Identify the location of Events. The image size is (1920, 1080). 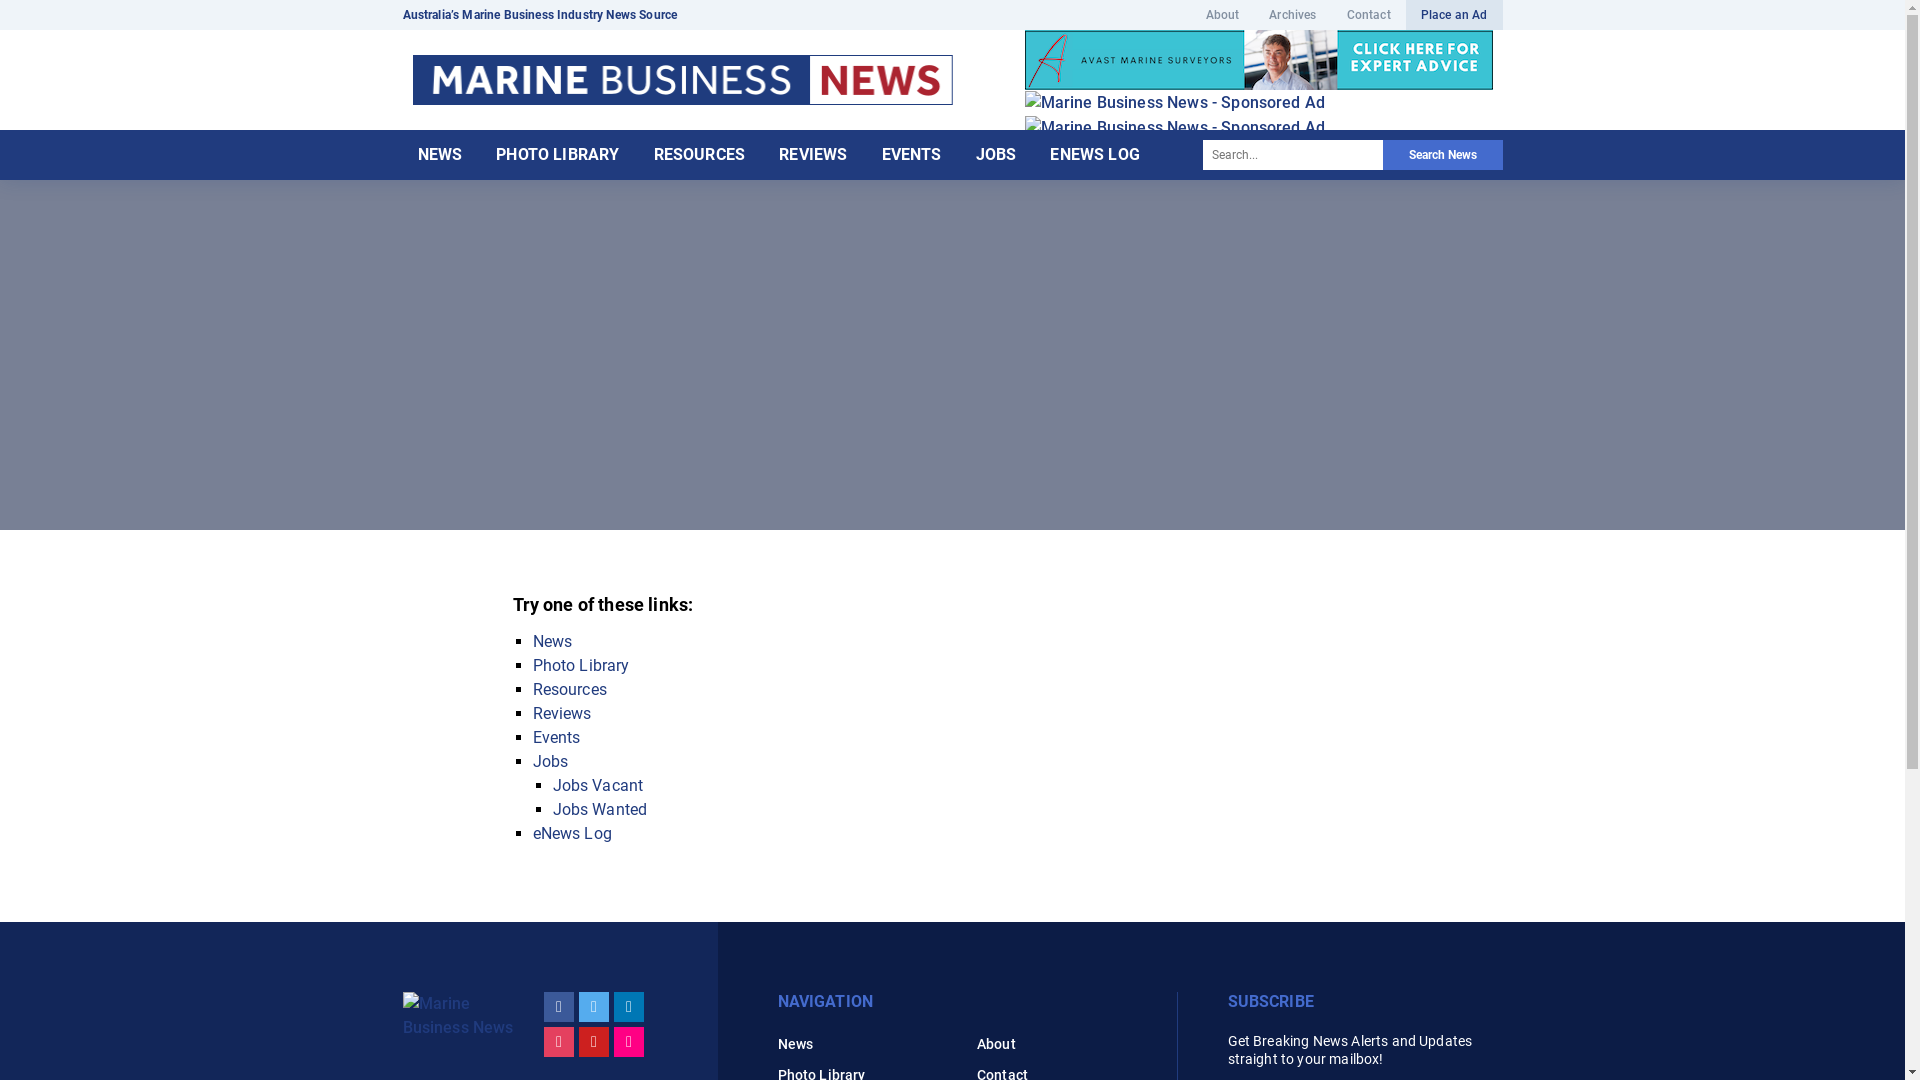
(556, 738).